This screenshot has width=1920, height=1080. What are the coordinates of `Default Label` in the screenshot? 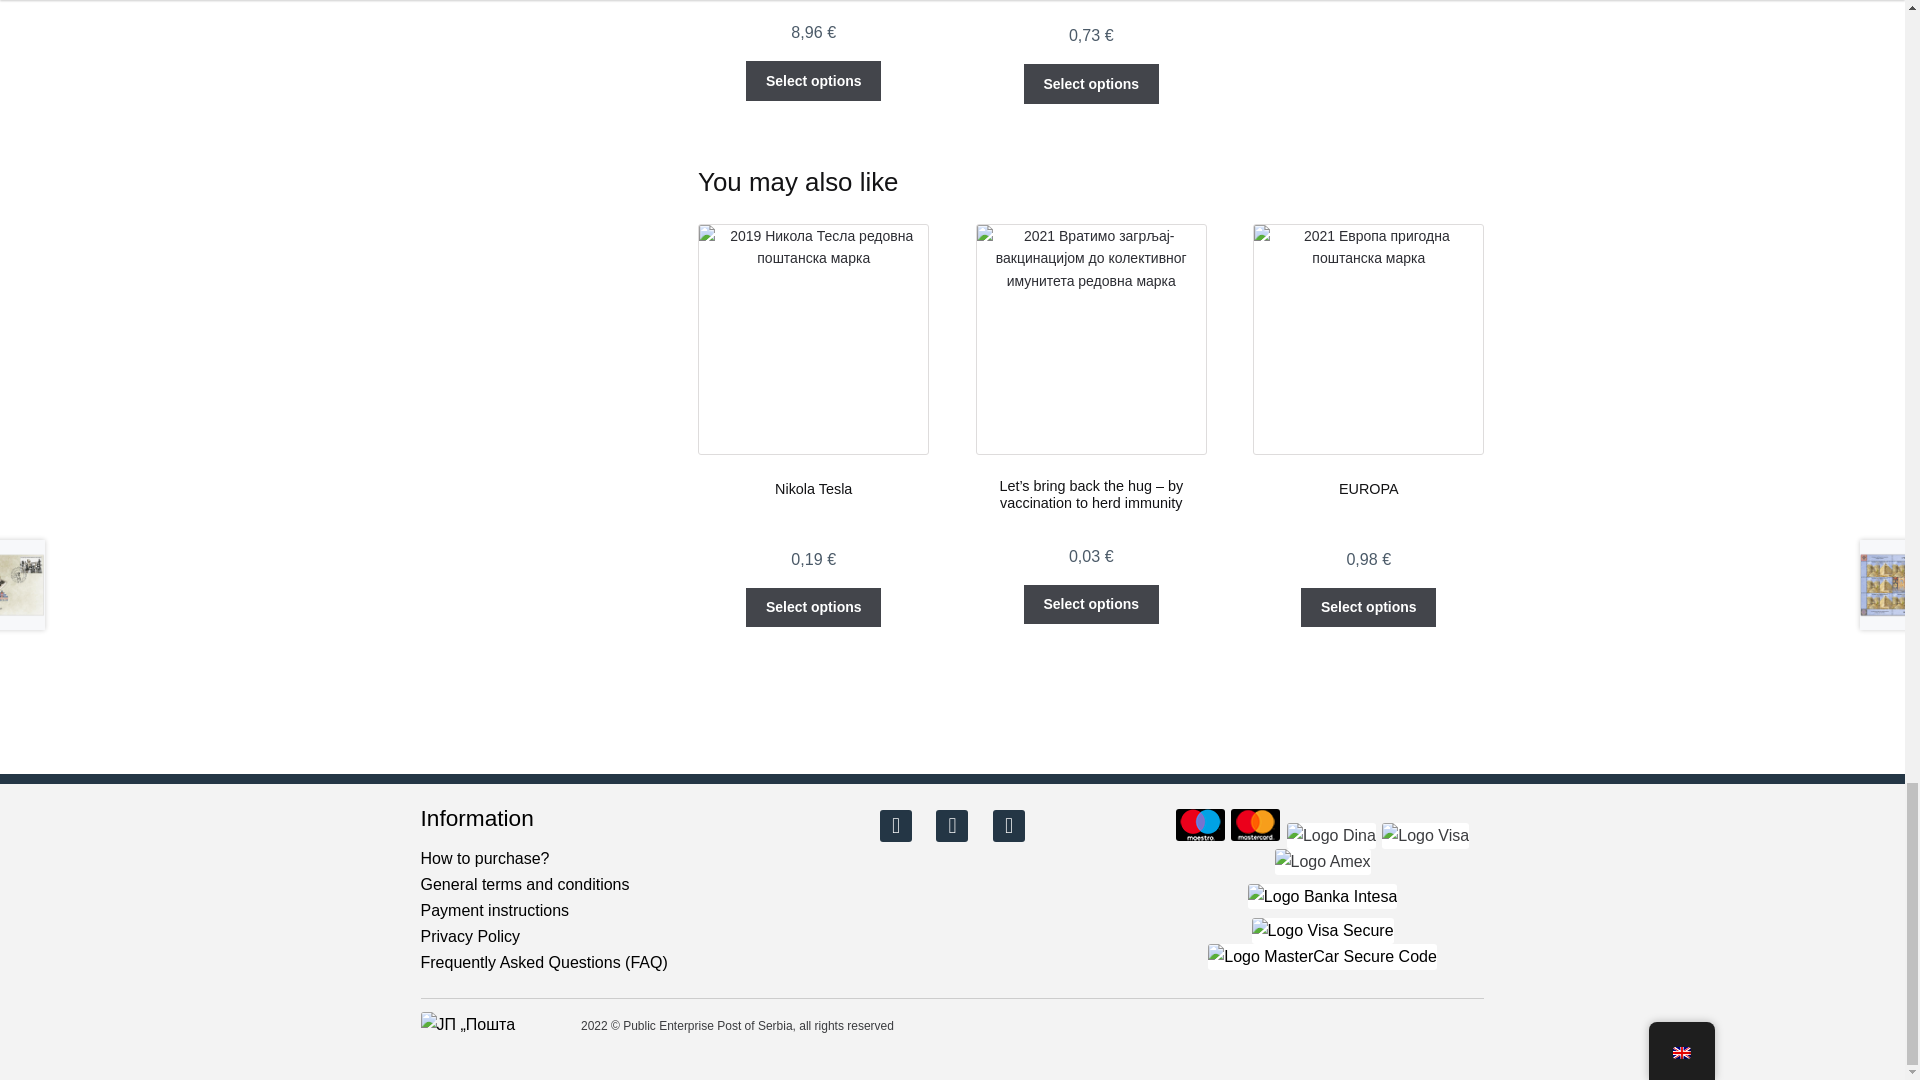 It's located at (1008, 824).